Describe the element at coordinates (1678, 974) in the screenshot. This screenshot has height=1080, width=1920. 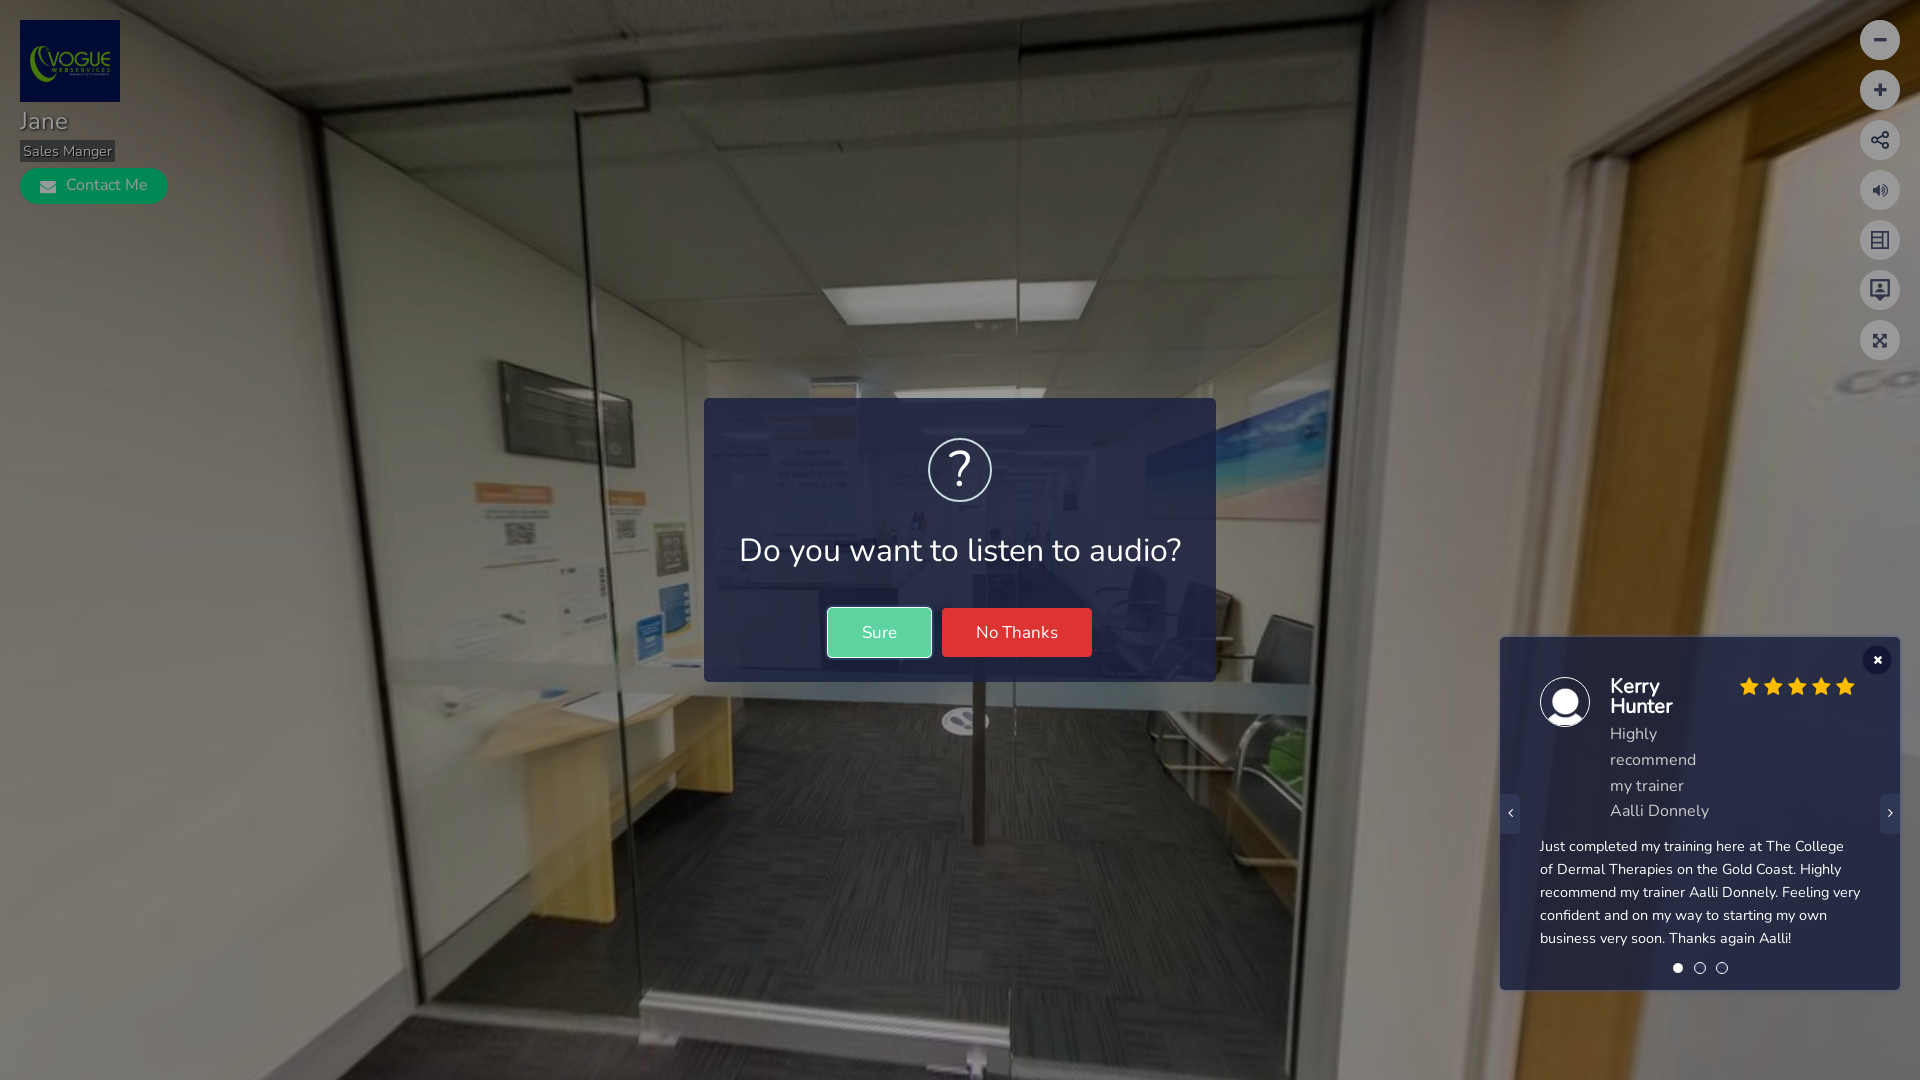
I see `1` at that location.